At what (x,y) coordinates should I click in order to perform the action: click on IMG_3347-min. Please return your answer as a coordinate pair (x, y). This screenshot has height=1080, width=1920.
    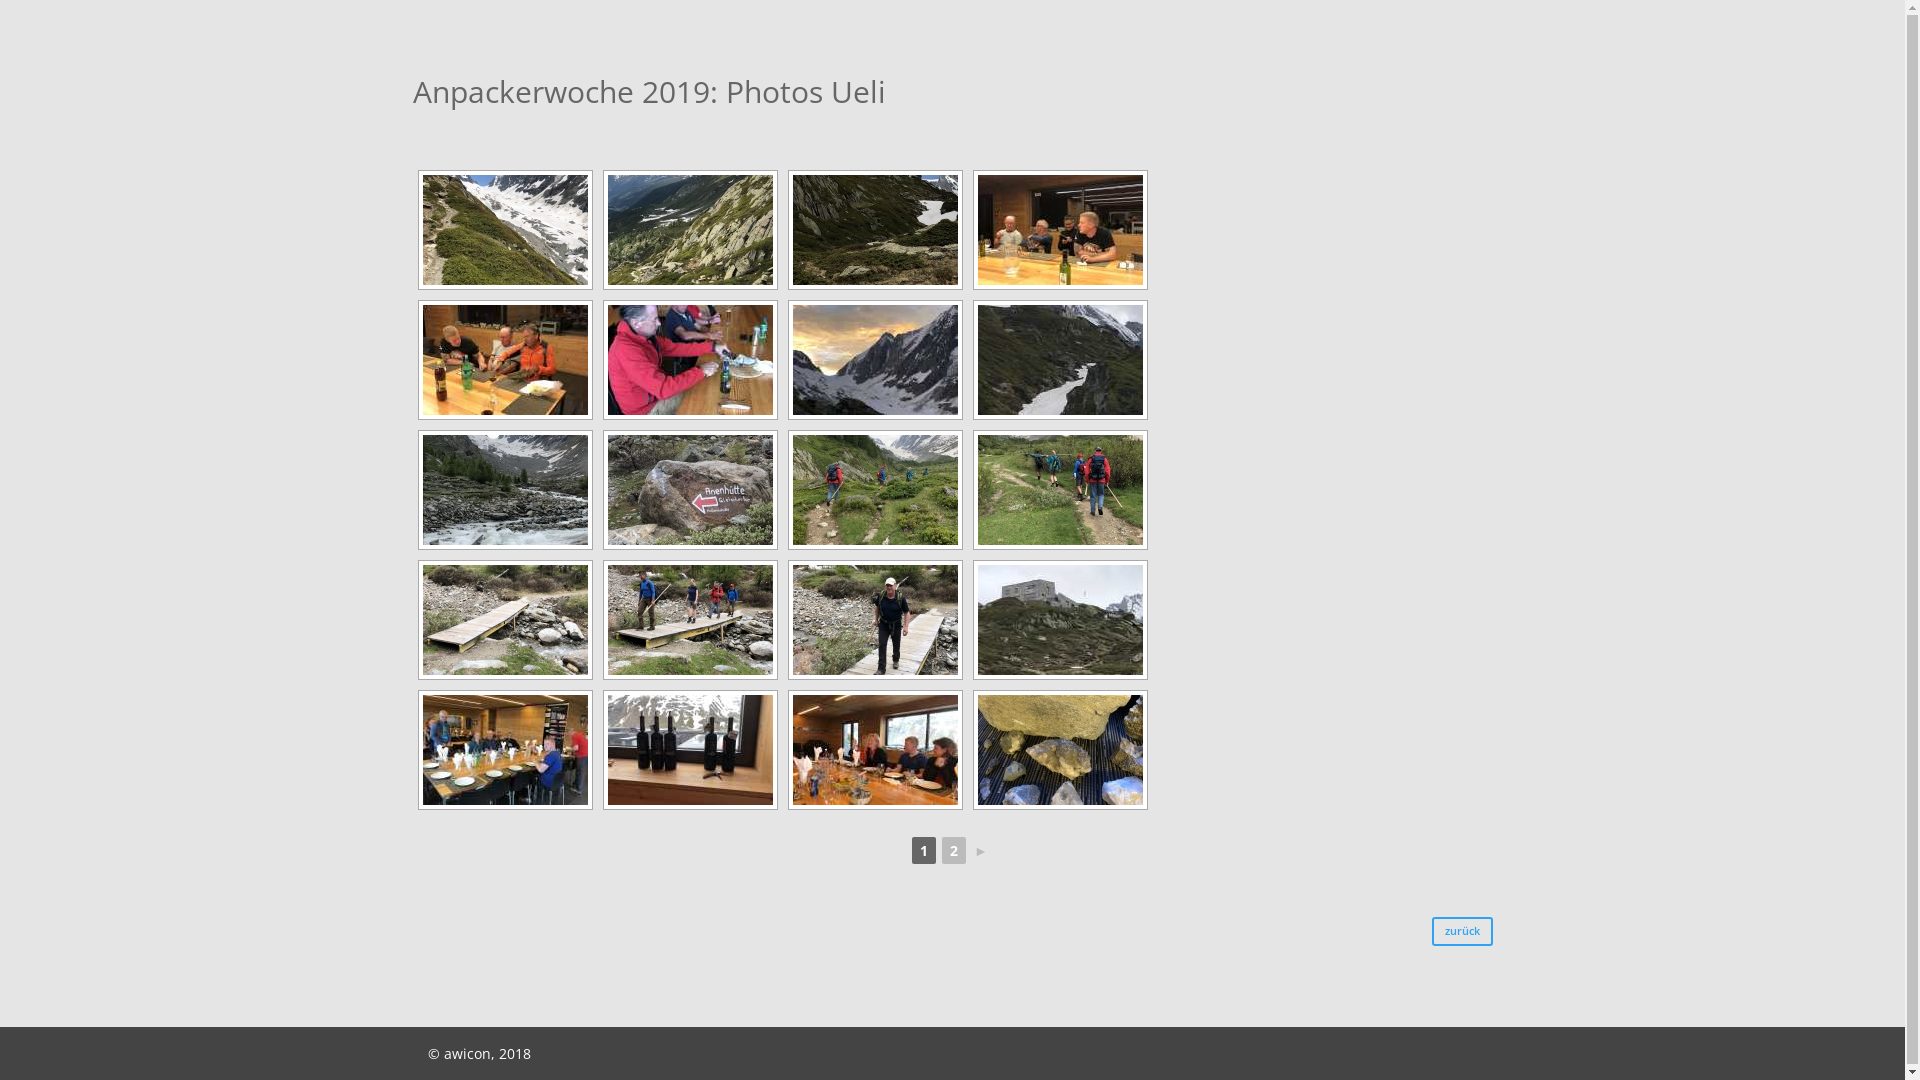
    Looking at the image, I should click on (504, 490).